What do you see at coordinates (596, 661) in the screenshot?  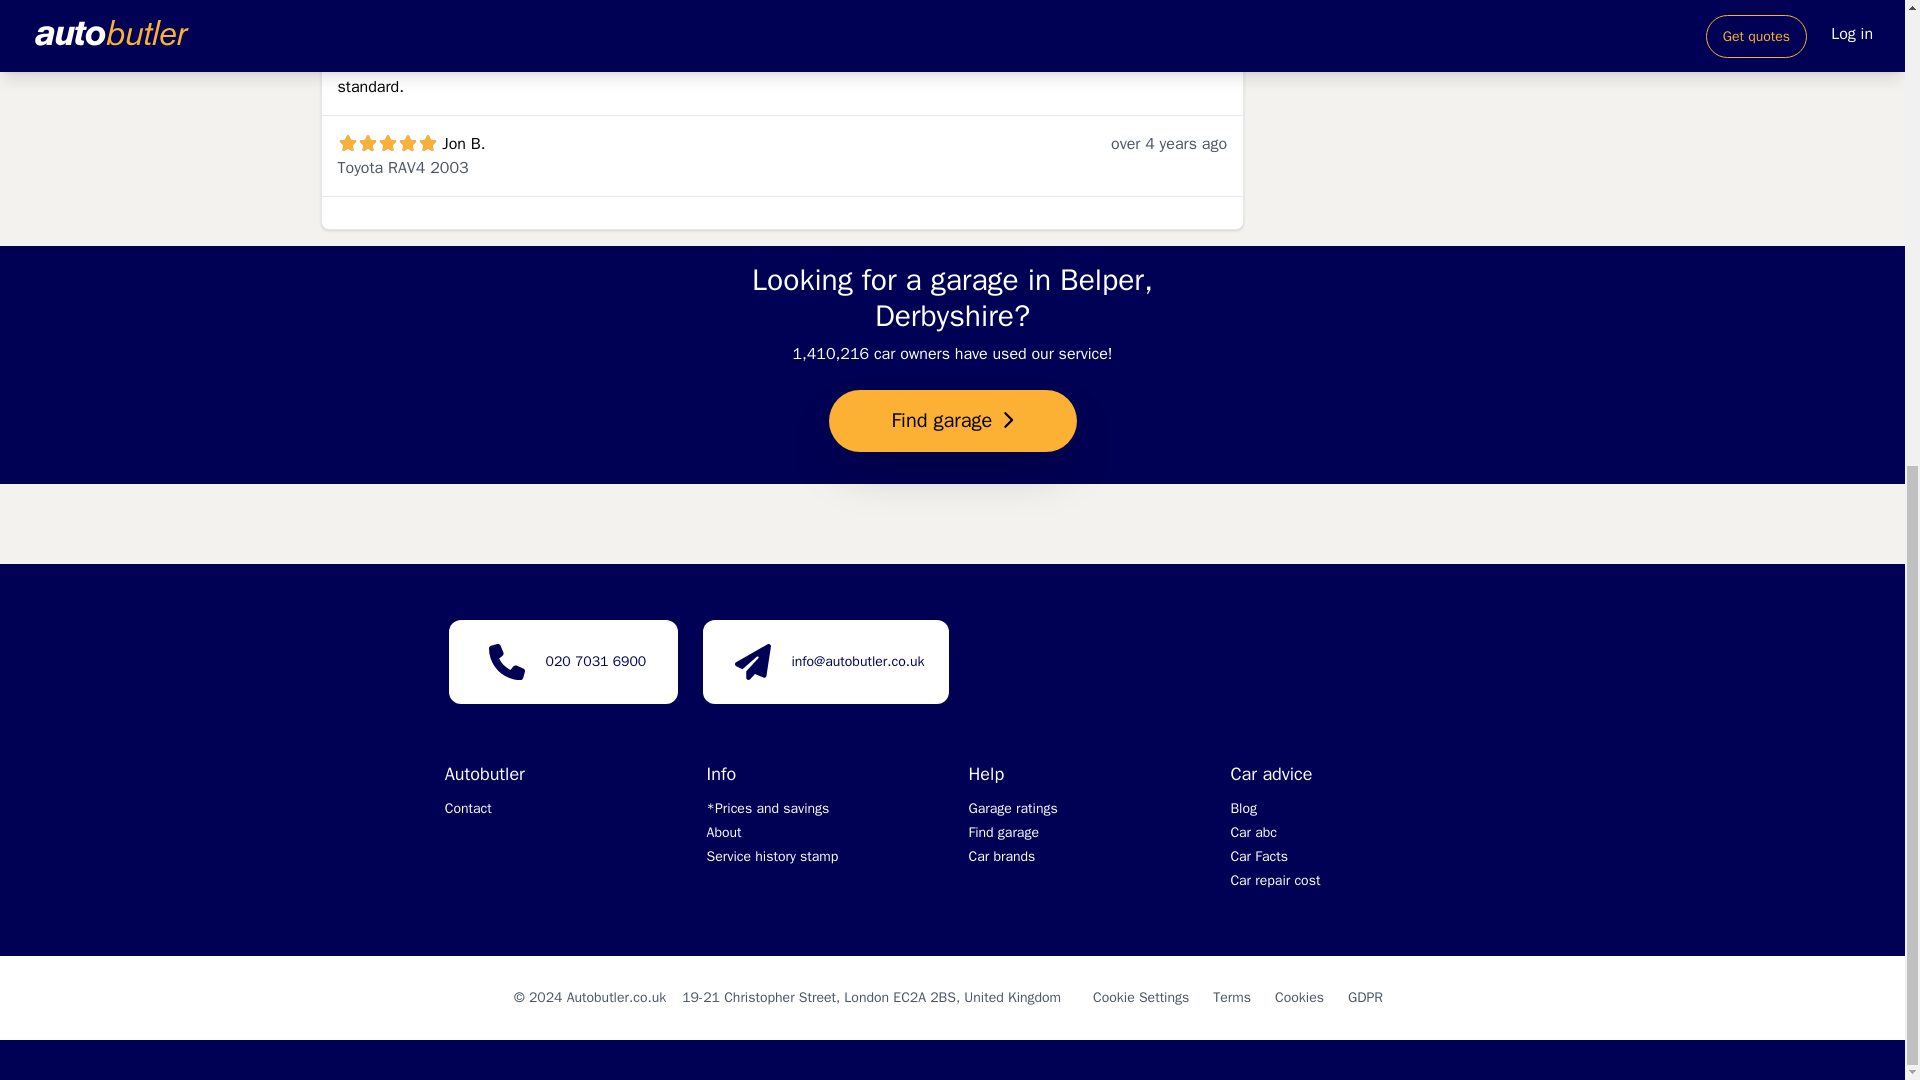 I see `020 7031 6900` at bounding box center [596, 661].